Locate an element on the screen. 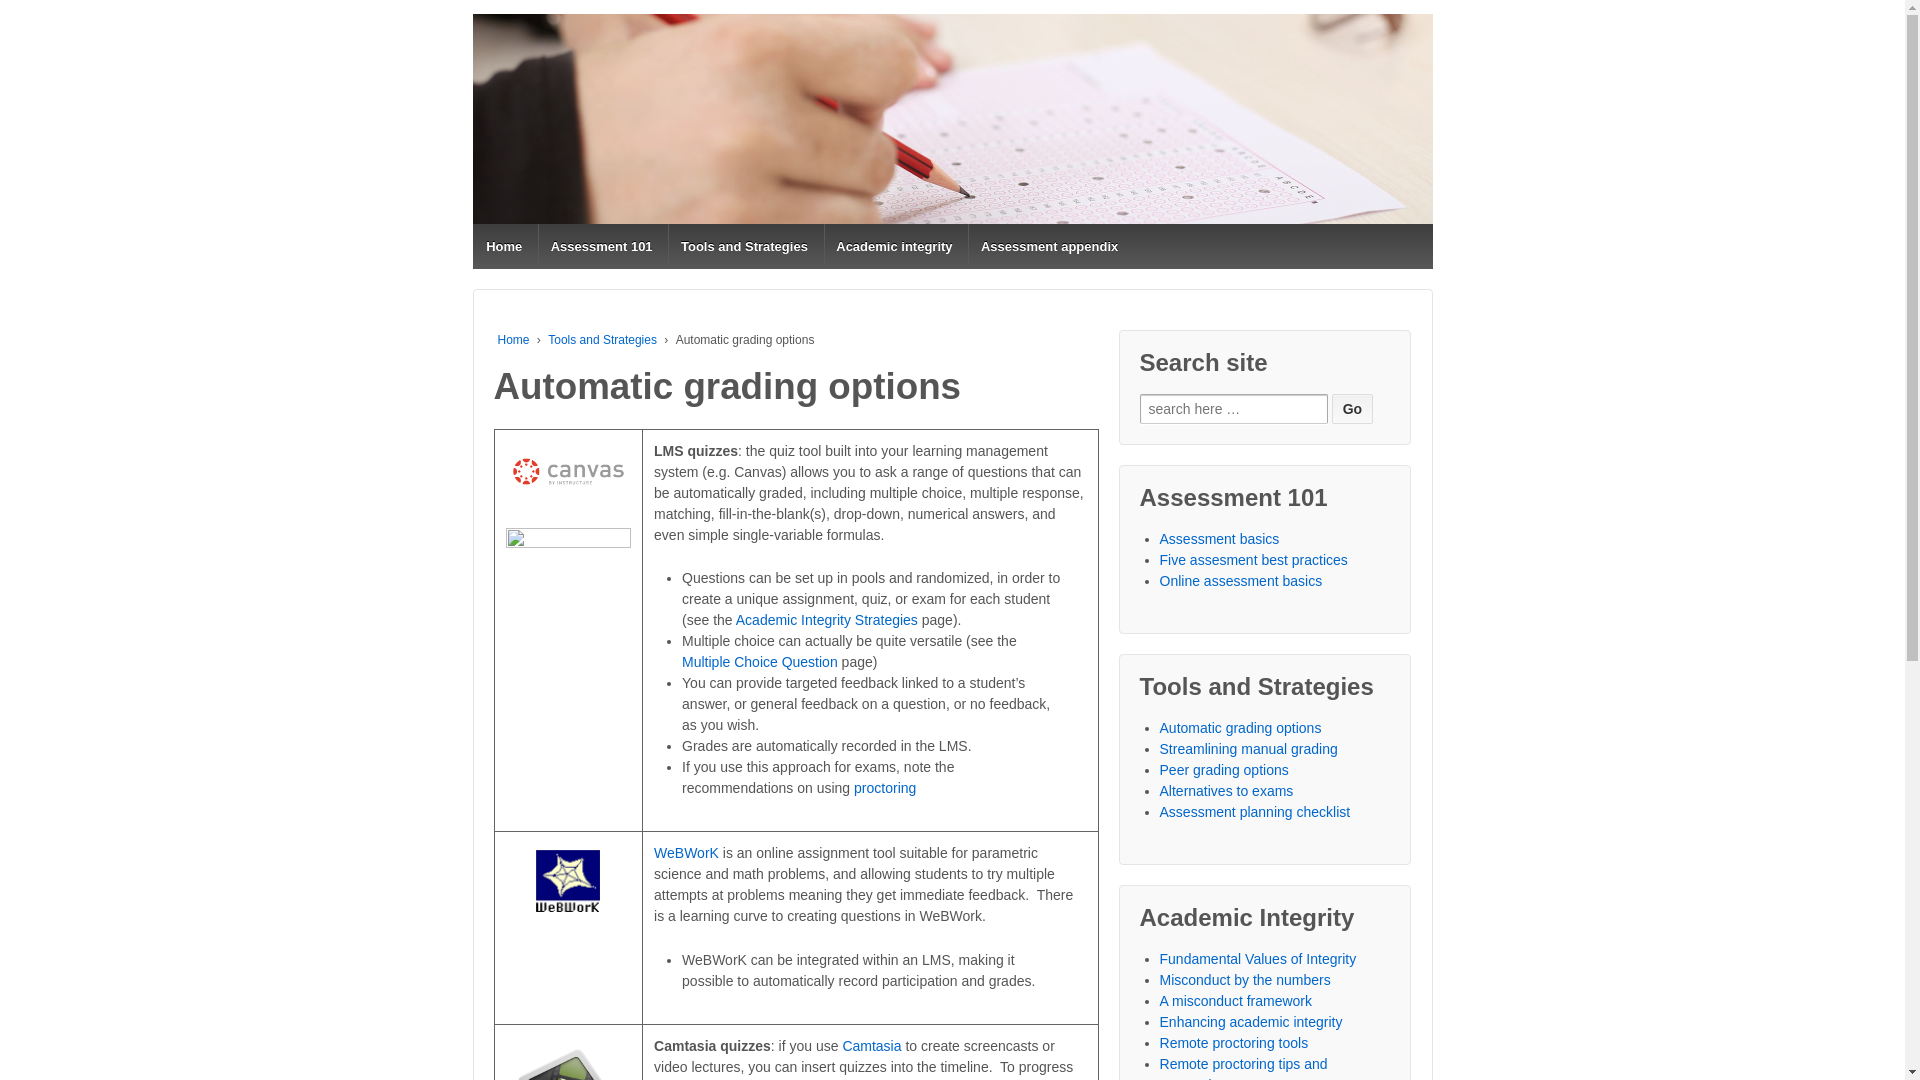  Assessment 101 is located at coordinates (600, 246).